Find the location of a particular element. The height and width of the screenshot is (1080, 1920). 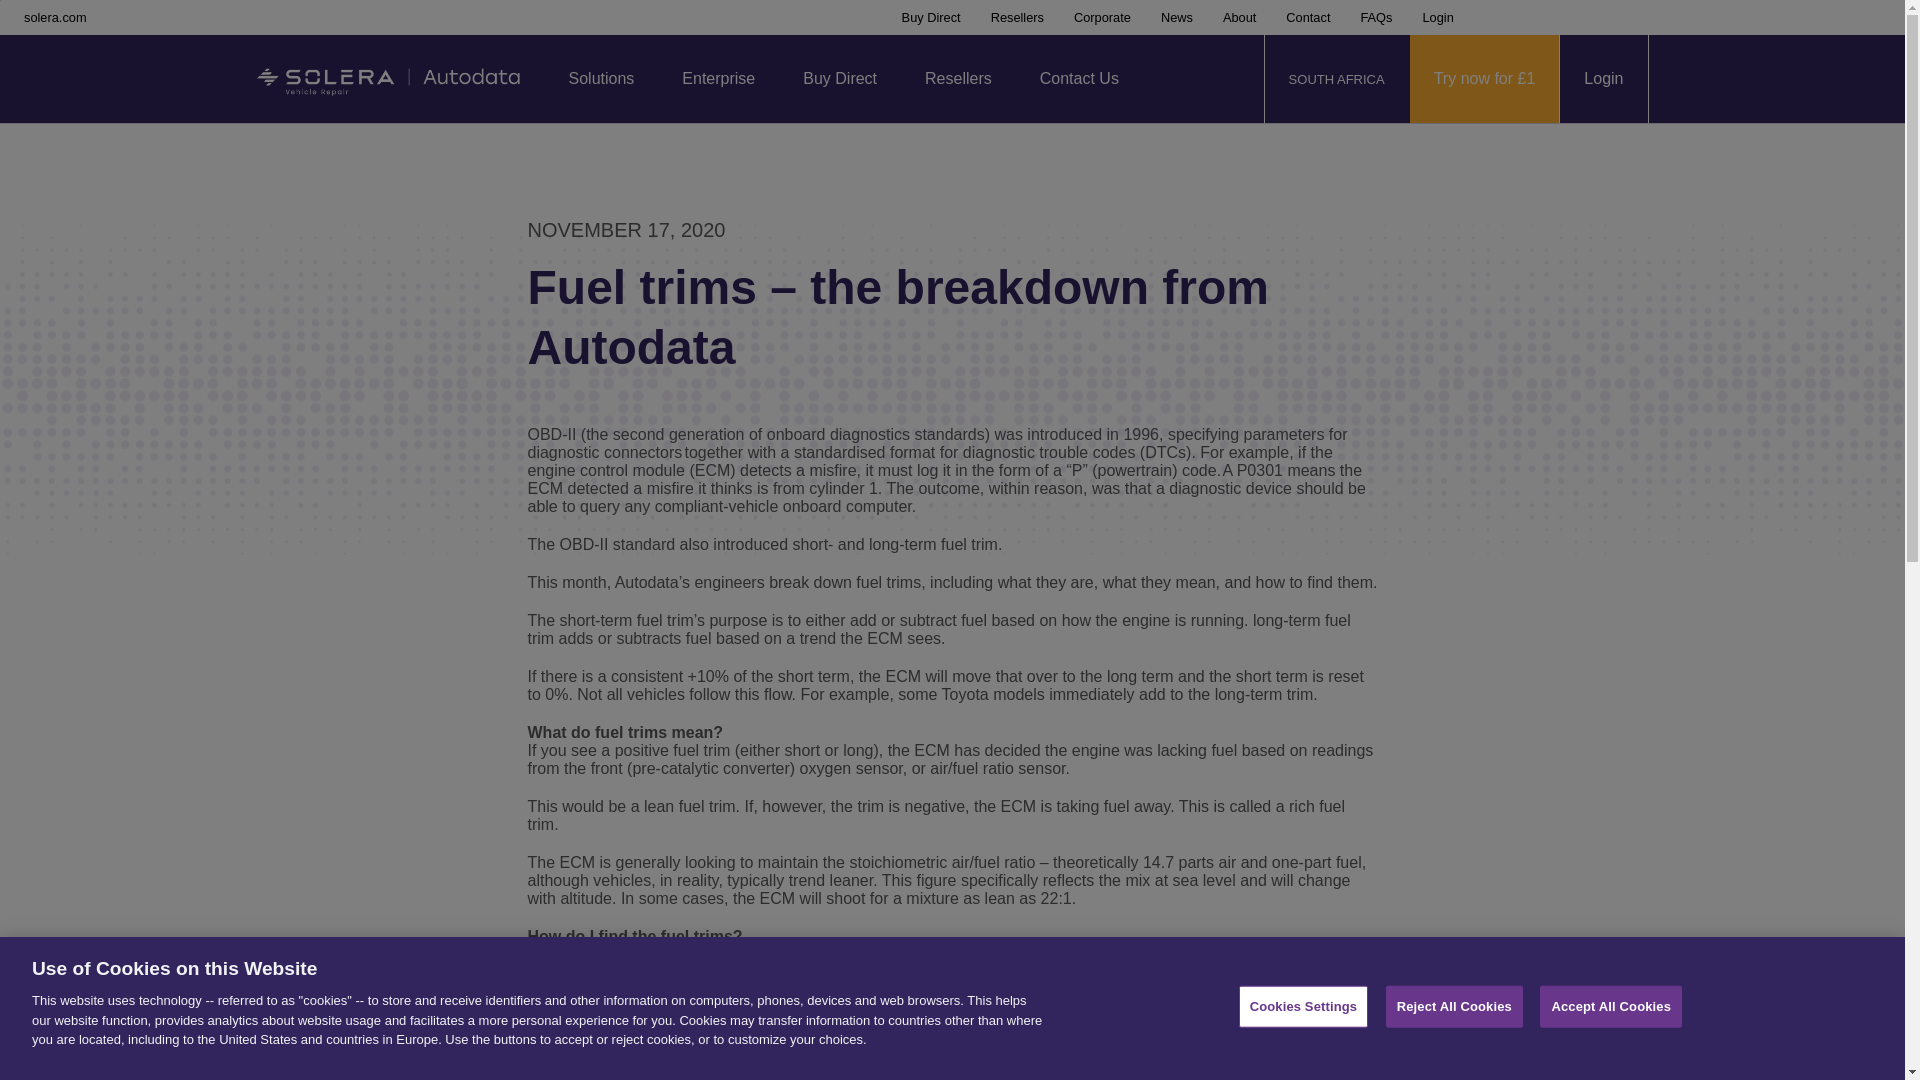

Login is located at coordinates (1603, 78).